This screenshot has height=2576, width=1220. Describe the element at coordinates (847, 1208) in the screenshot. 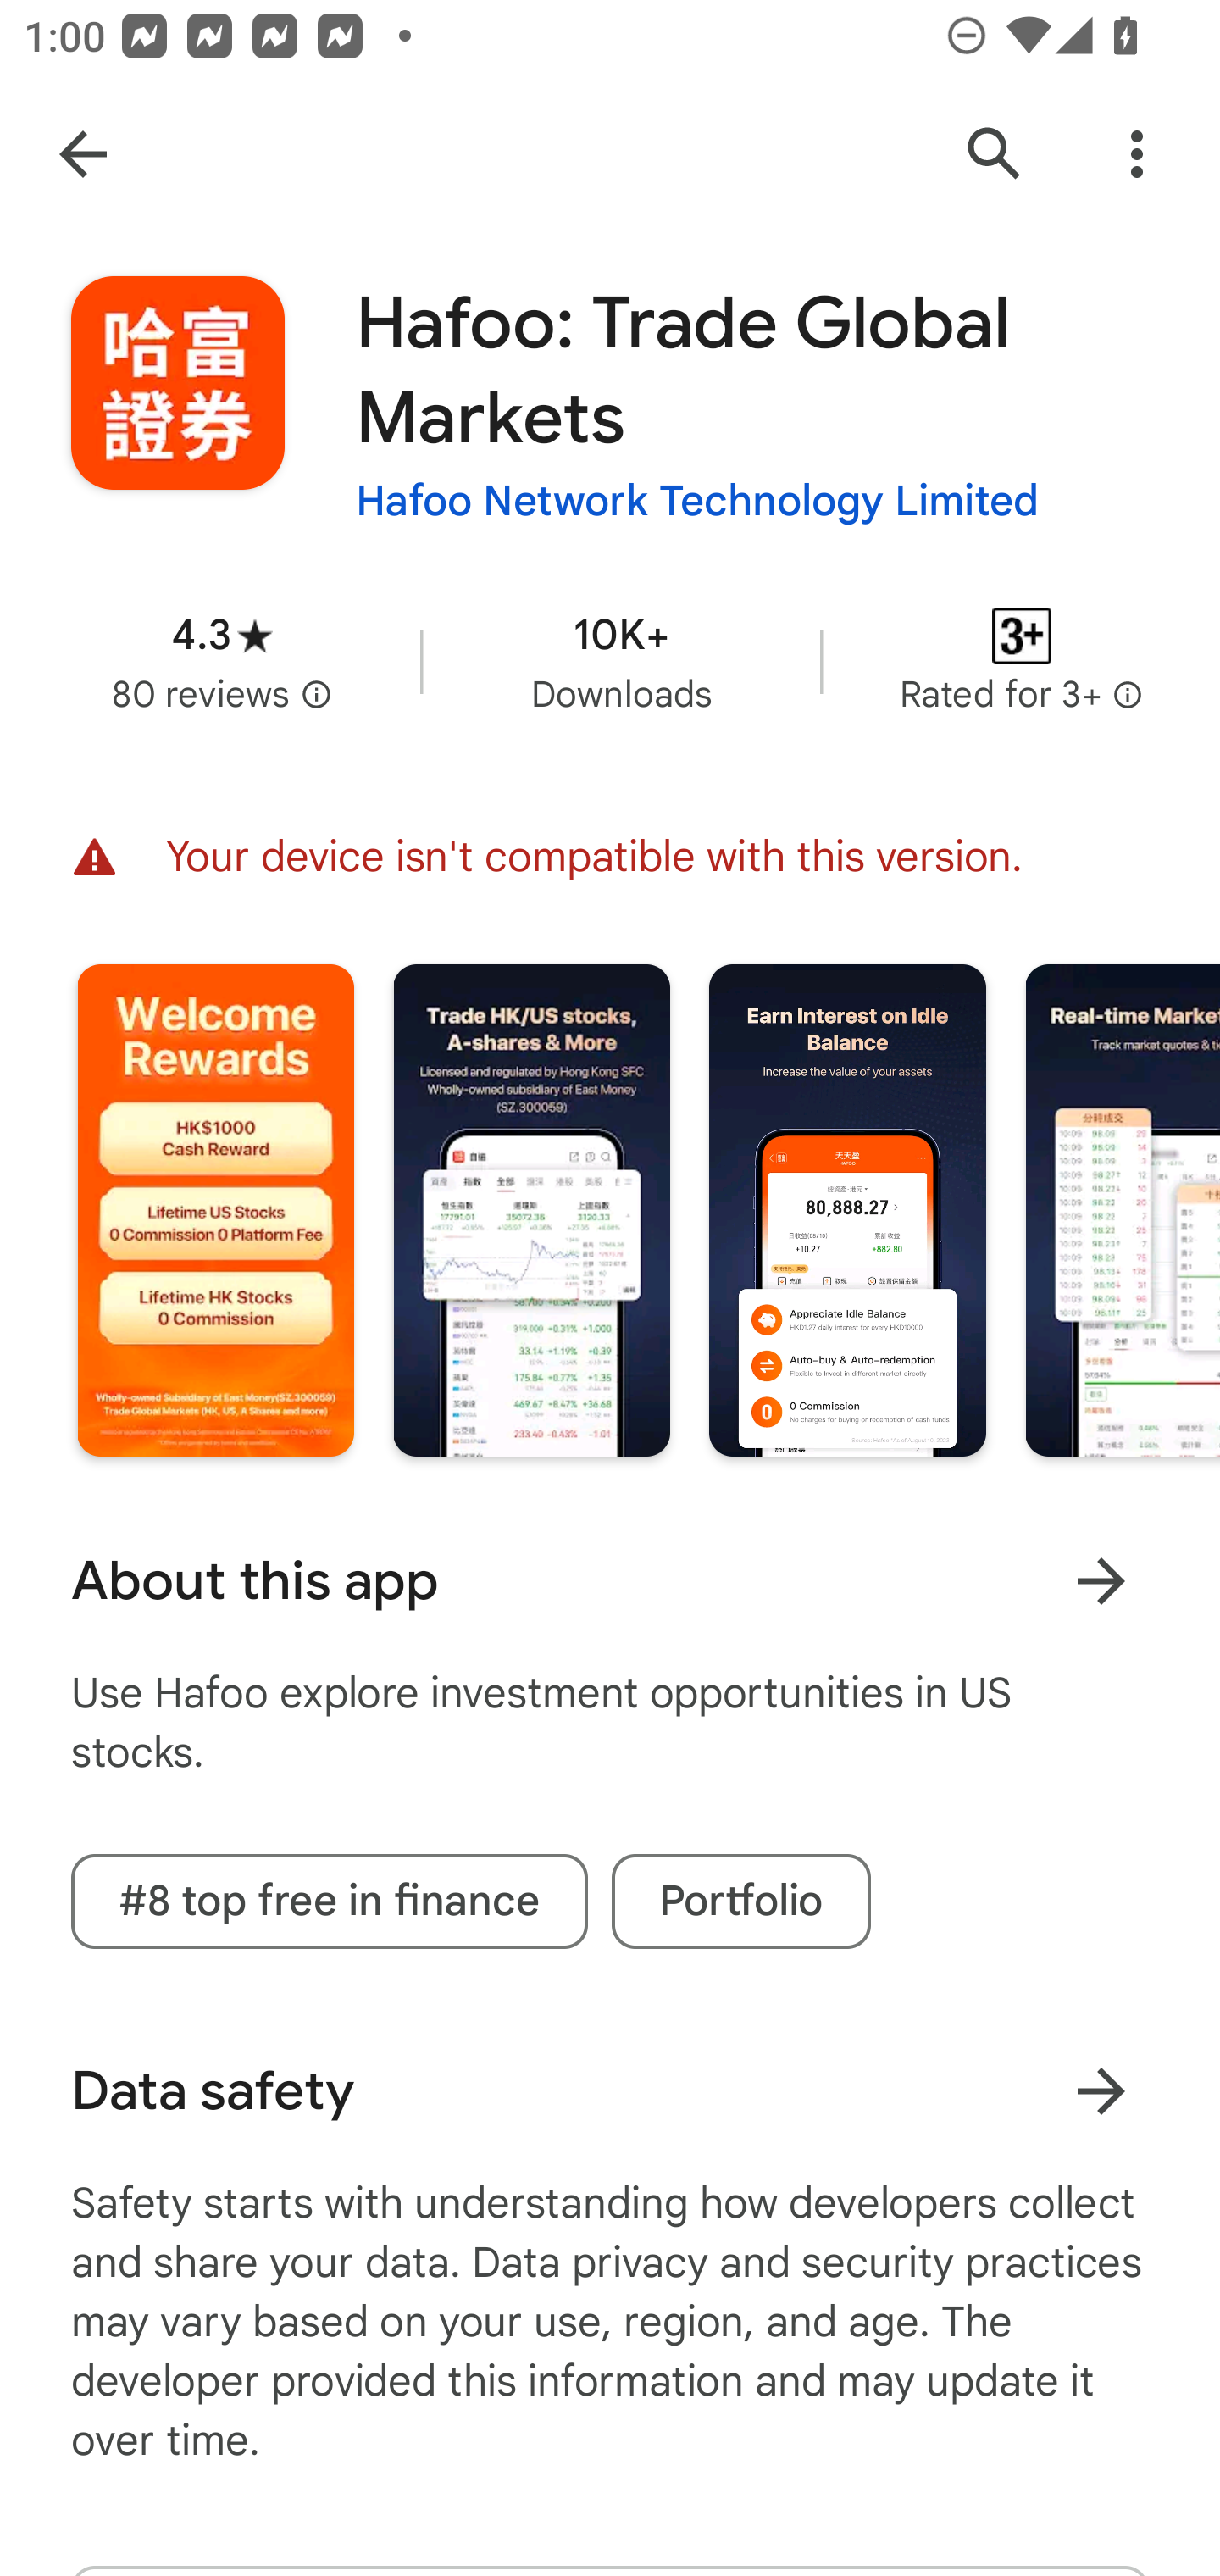

I see `Screenshot "3" of "8"` at that location.